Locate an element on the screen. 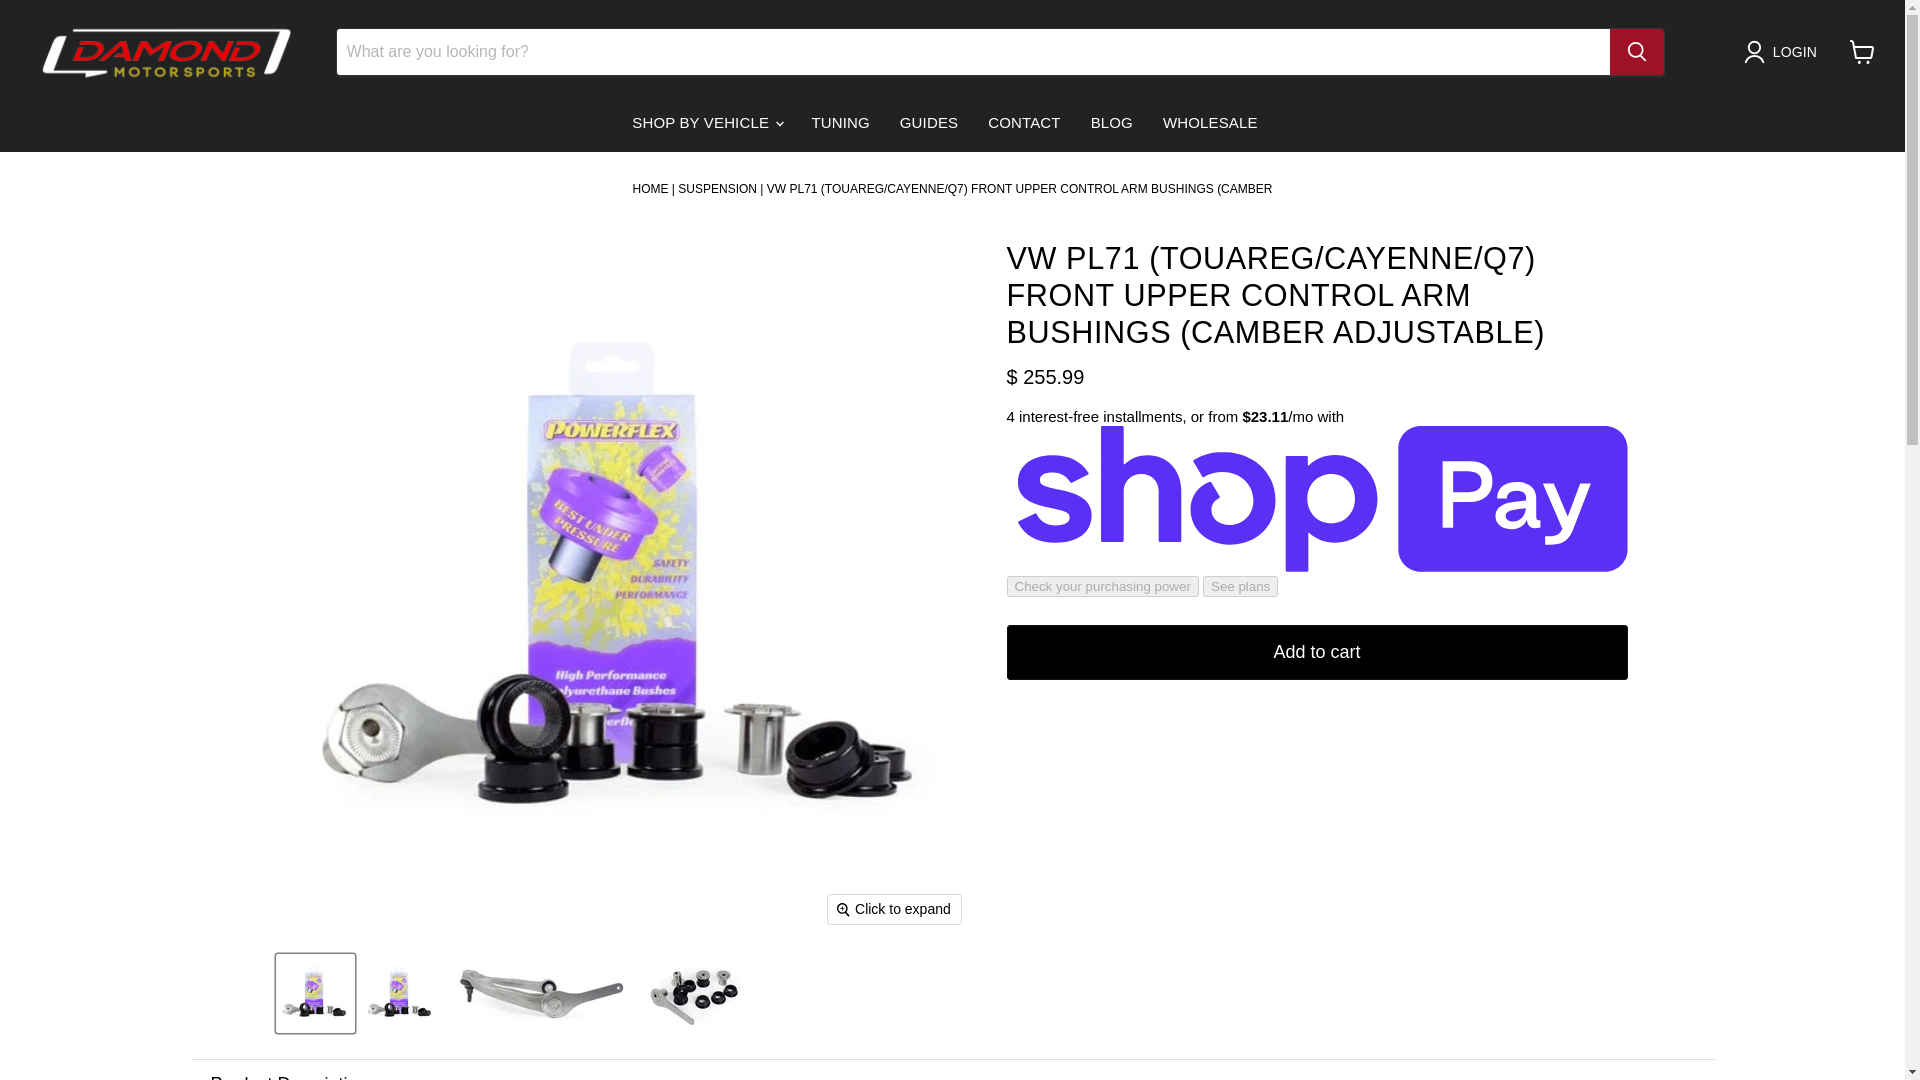  LOGIN is located at coordinates (1784, 51).